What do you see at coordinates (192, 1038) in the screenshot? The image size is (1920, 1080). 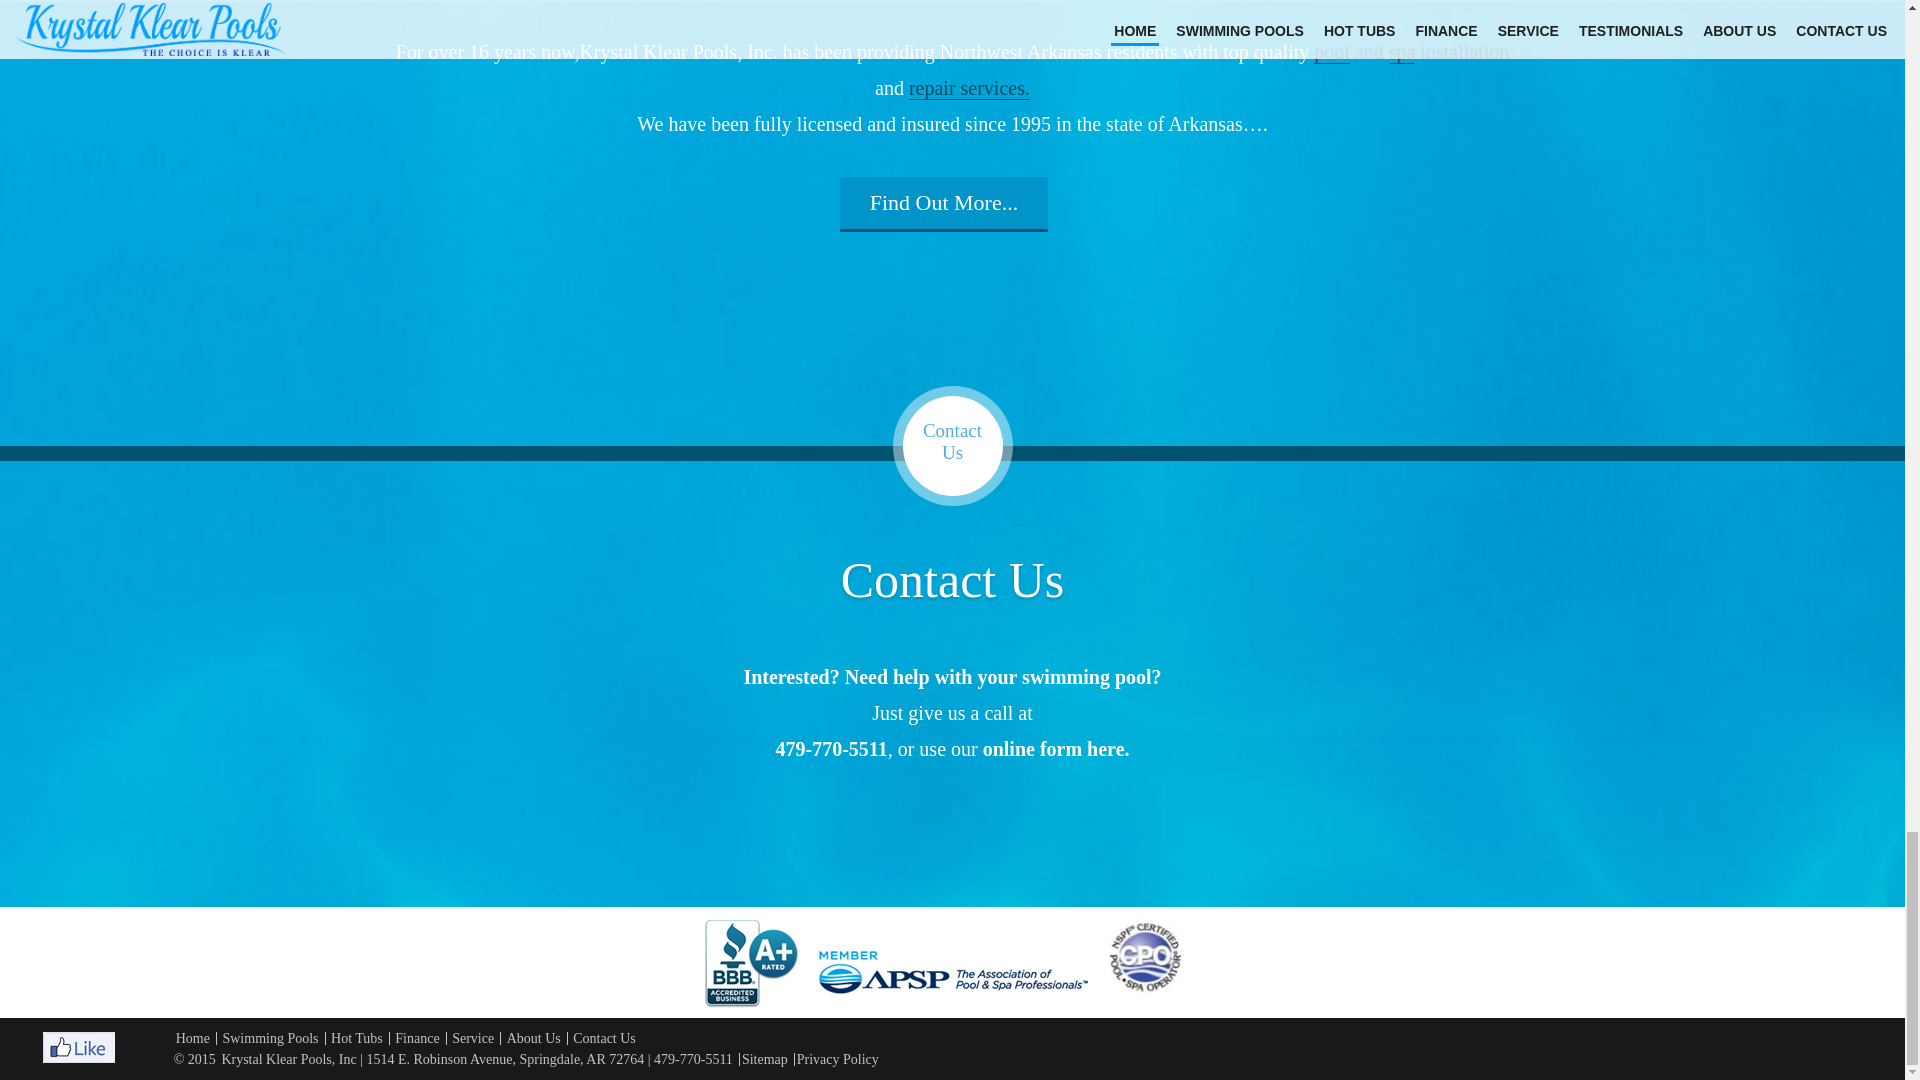 I see `Home` at bounding box center [192, 1038].